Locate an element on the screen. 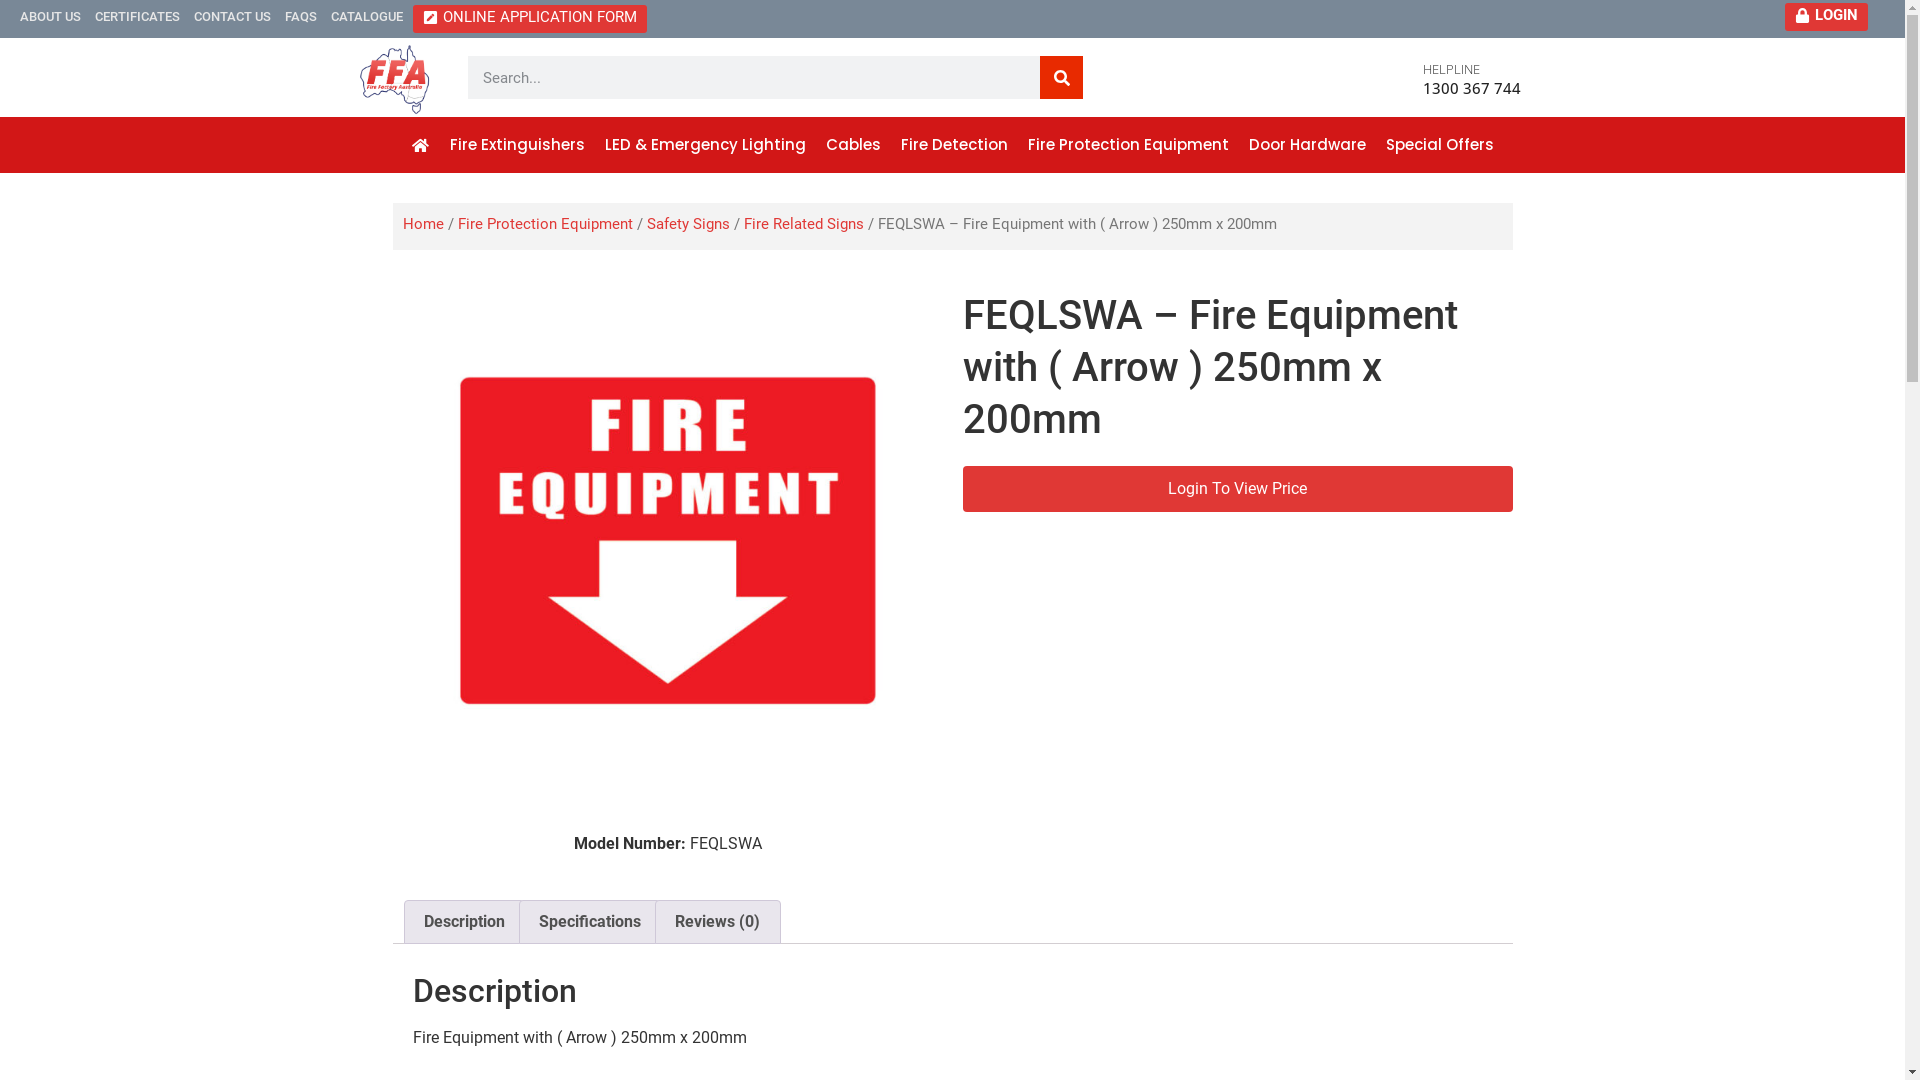 This screenshot has width=1920, height=1080. Home is located at coordinates (422, 224).